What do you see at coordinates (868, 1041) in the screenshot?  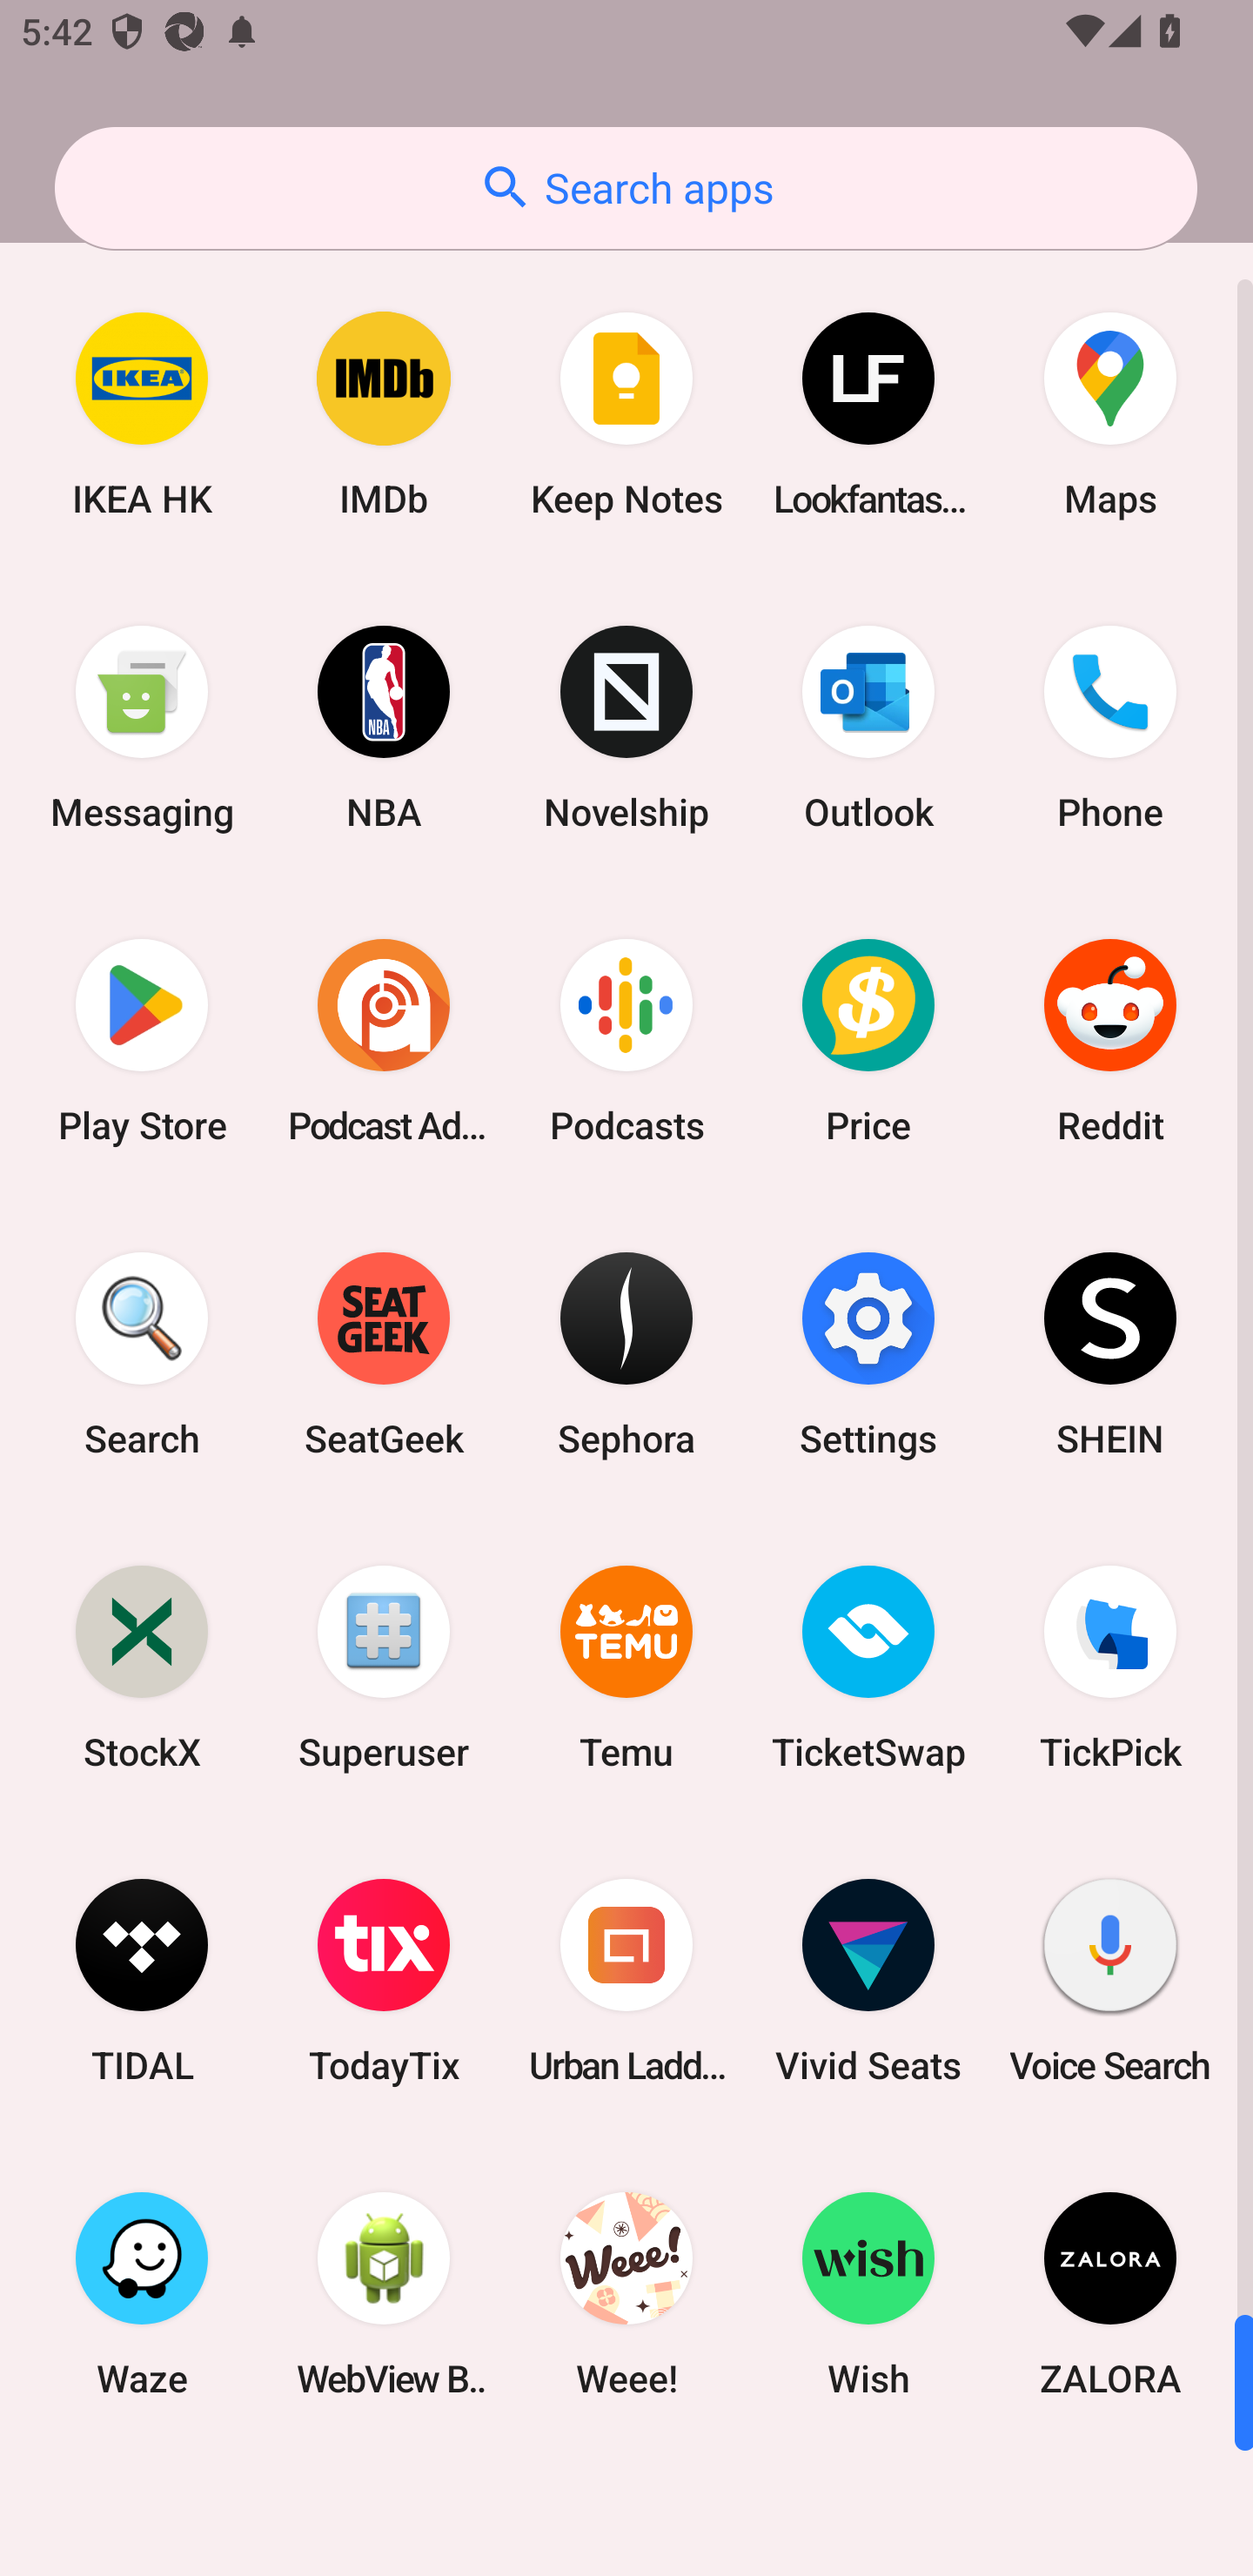 I see `Price` at bounding box center [868, 1041].